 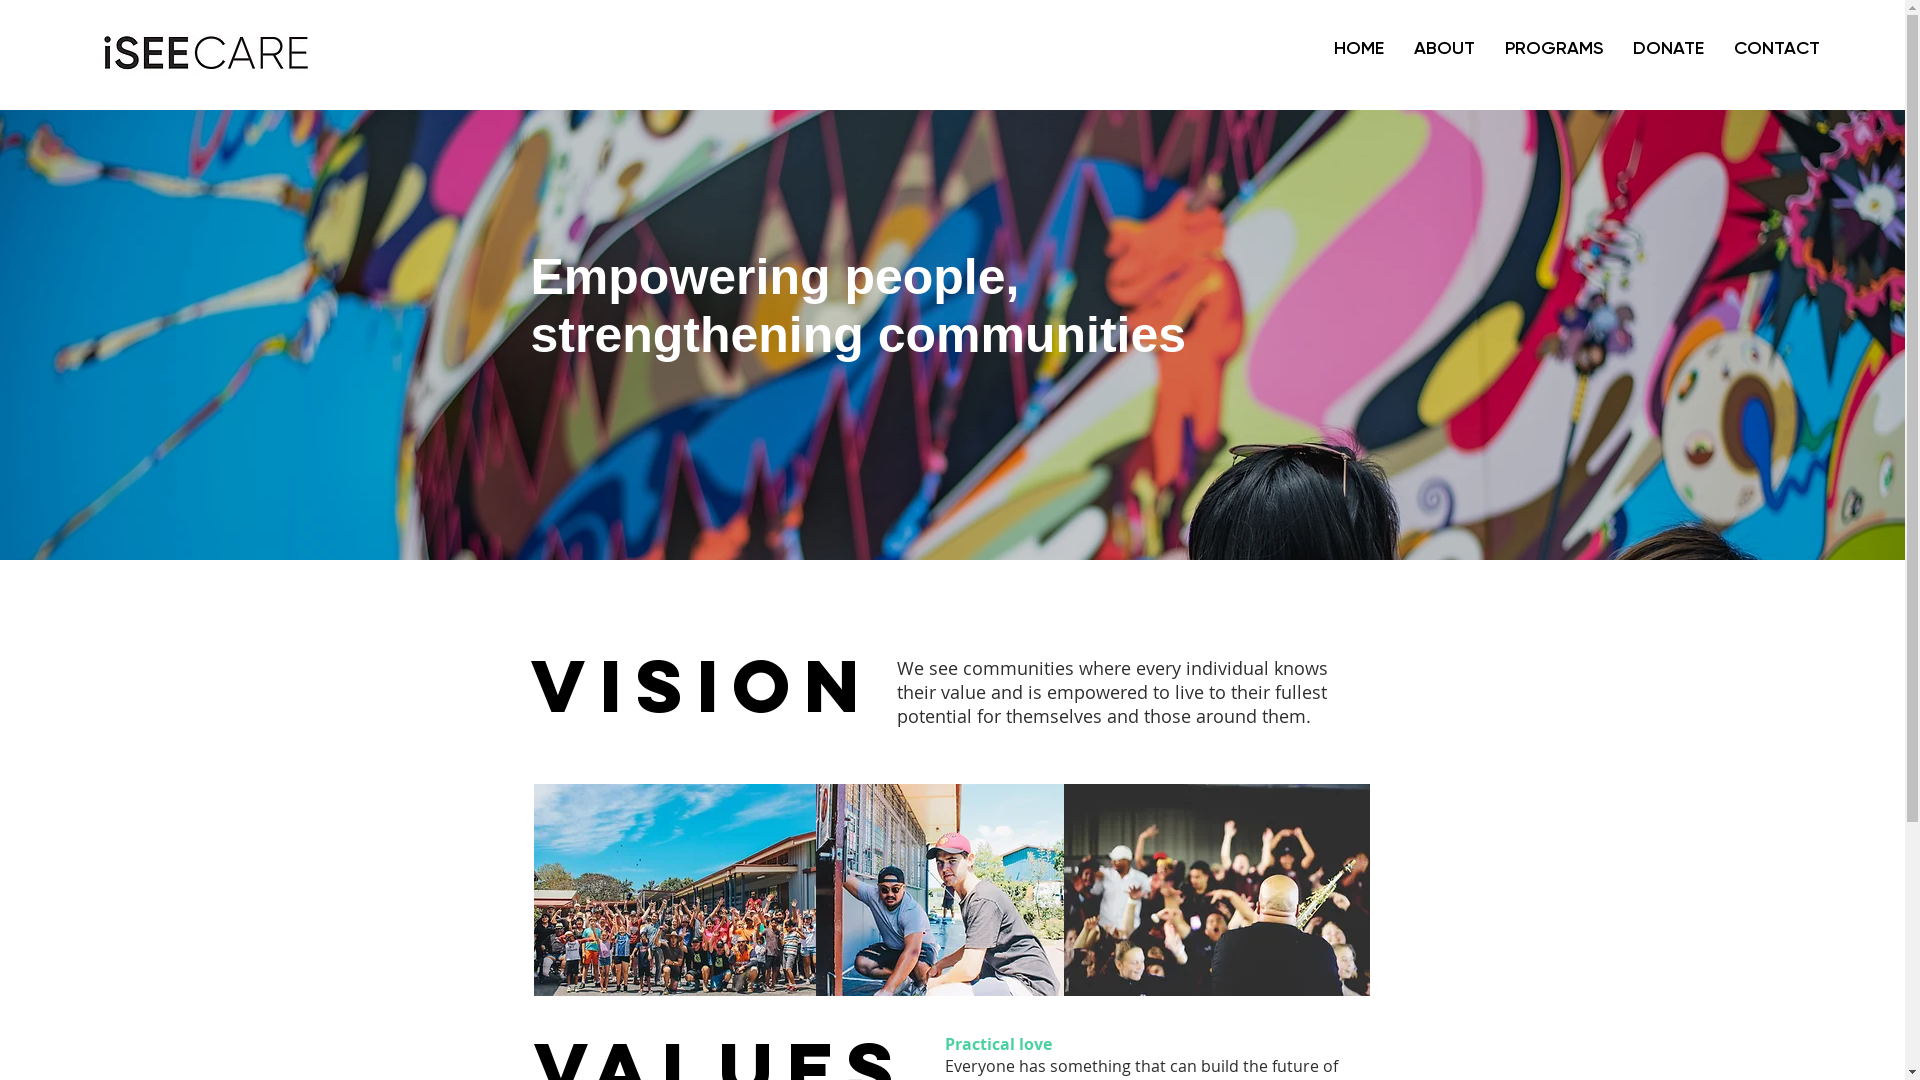 What do you see at coordinates (1359, 48) in the screenshot?
I see `HOME` at bounding box center [1359, 48].